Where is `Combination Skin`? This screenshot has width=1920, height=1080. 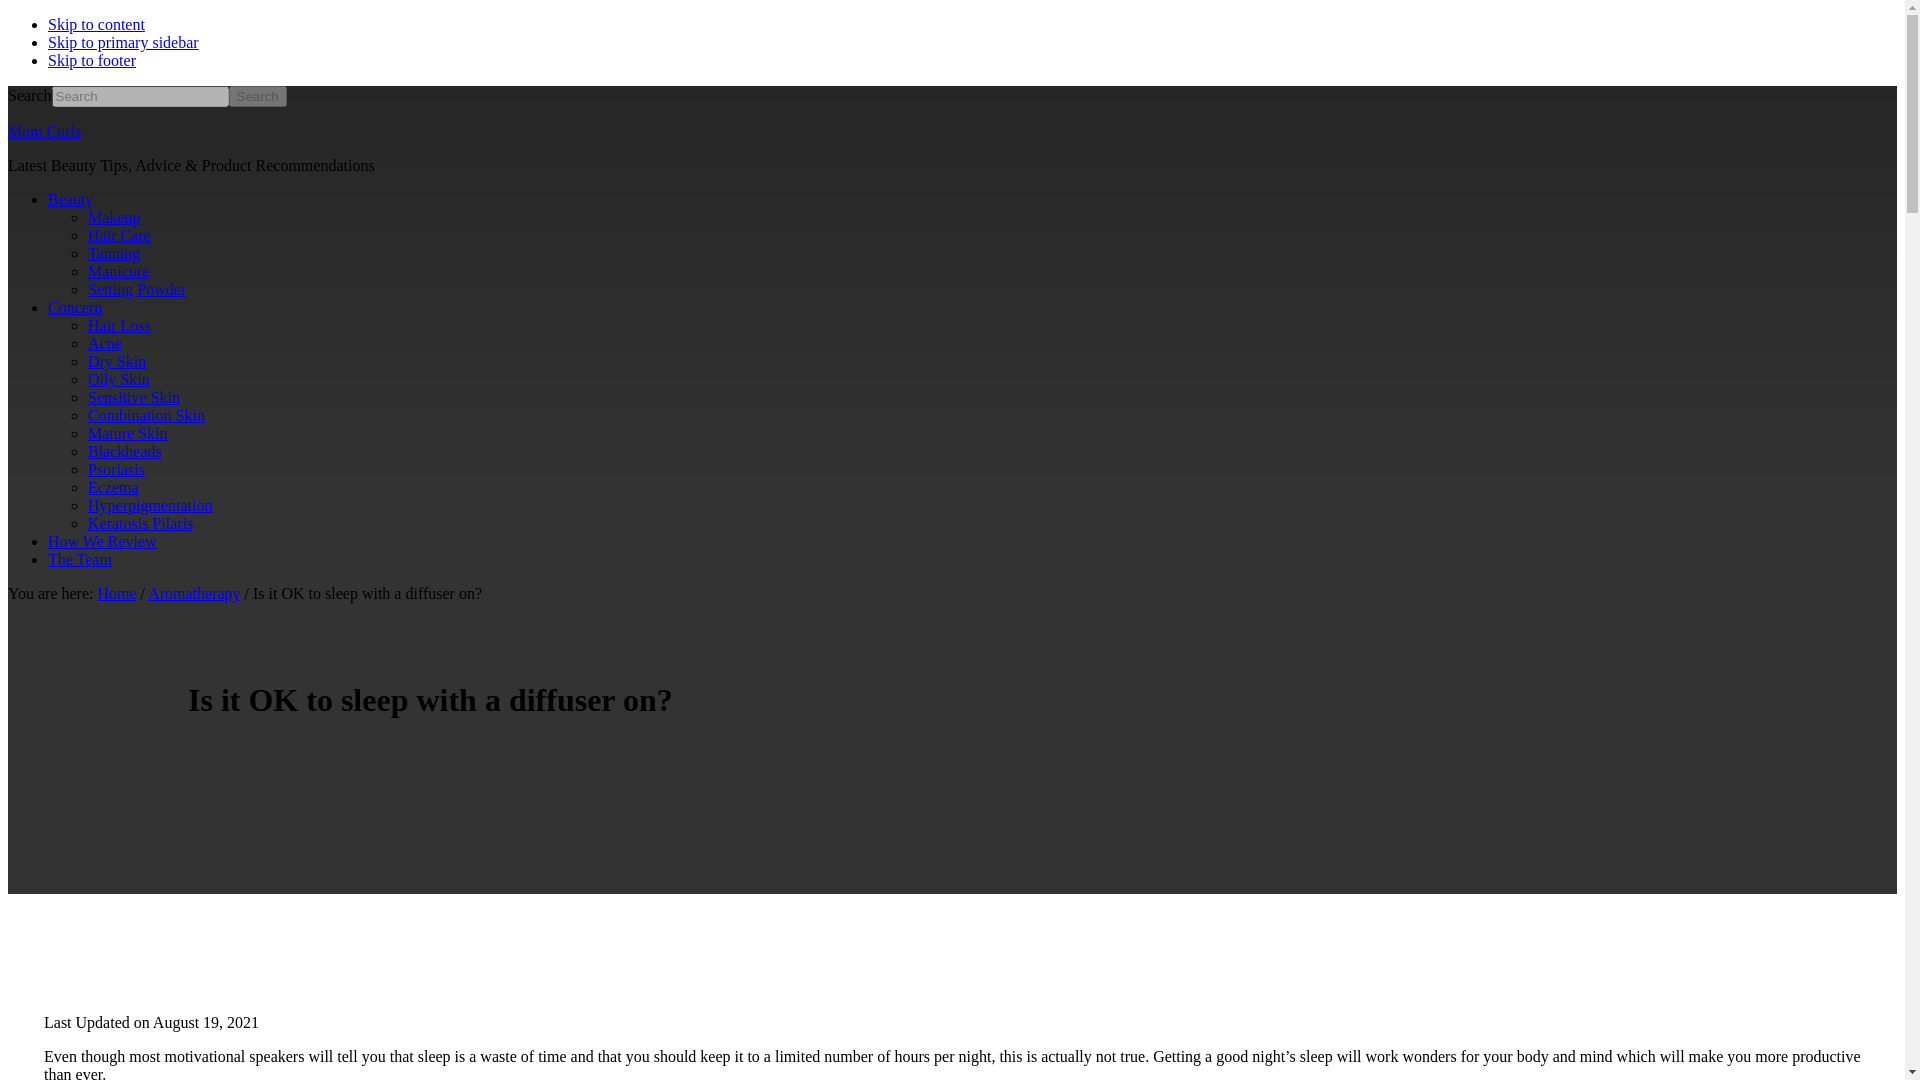 Combination Skin is located at coordinates (146, 416).